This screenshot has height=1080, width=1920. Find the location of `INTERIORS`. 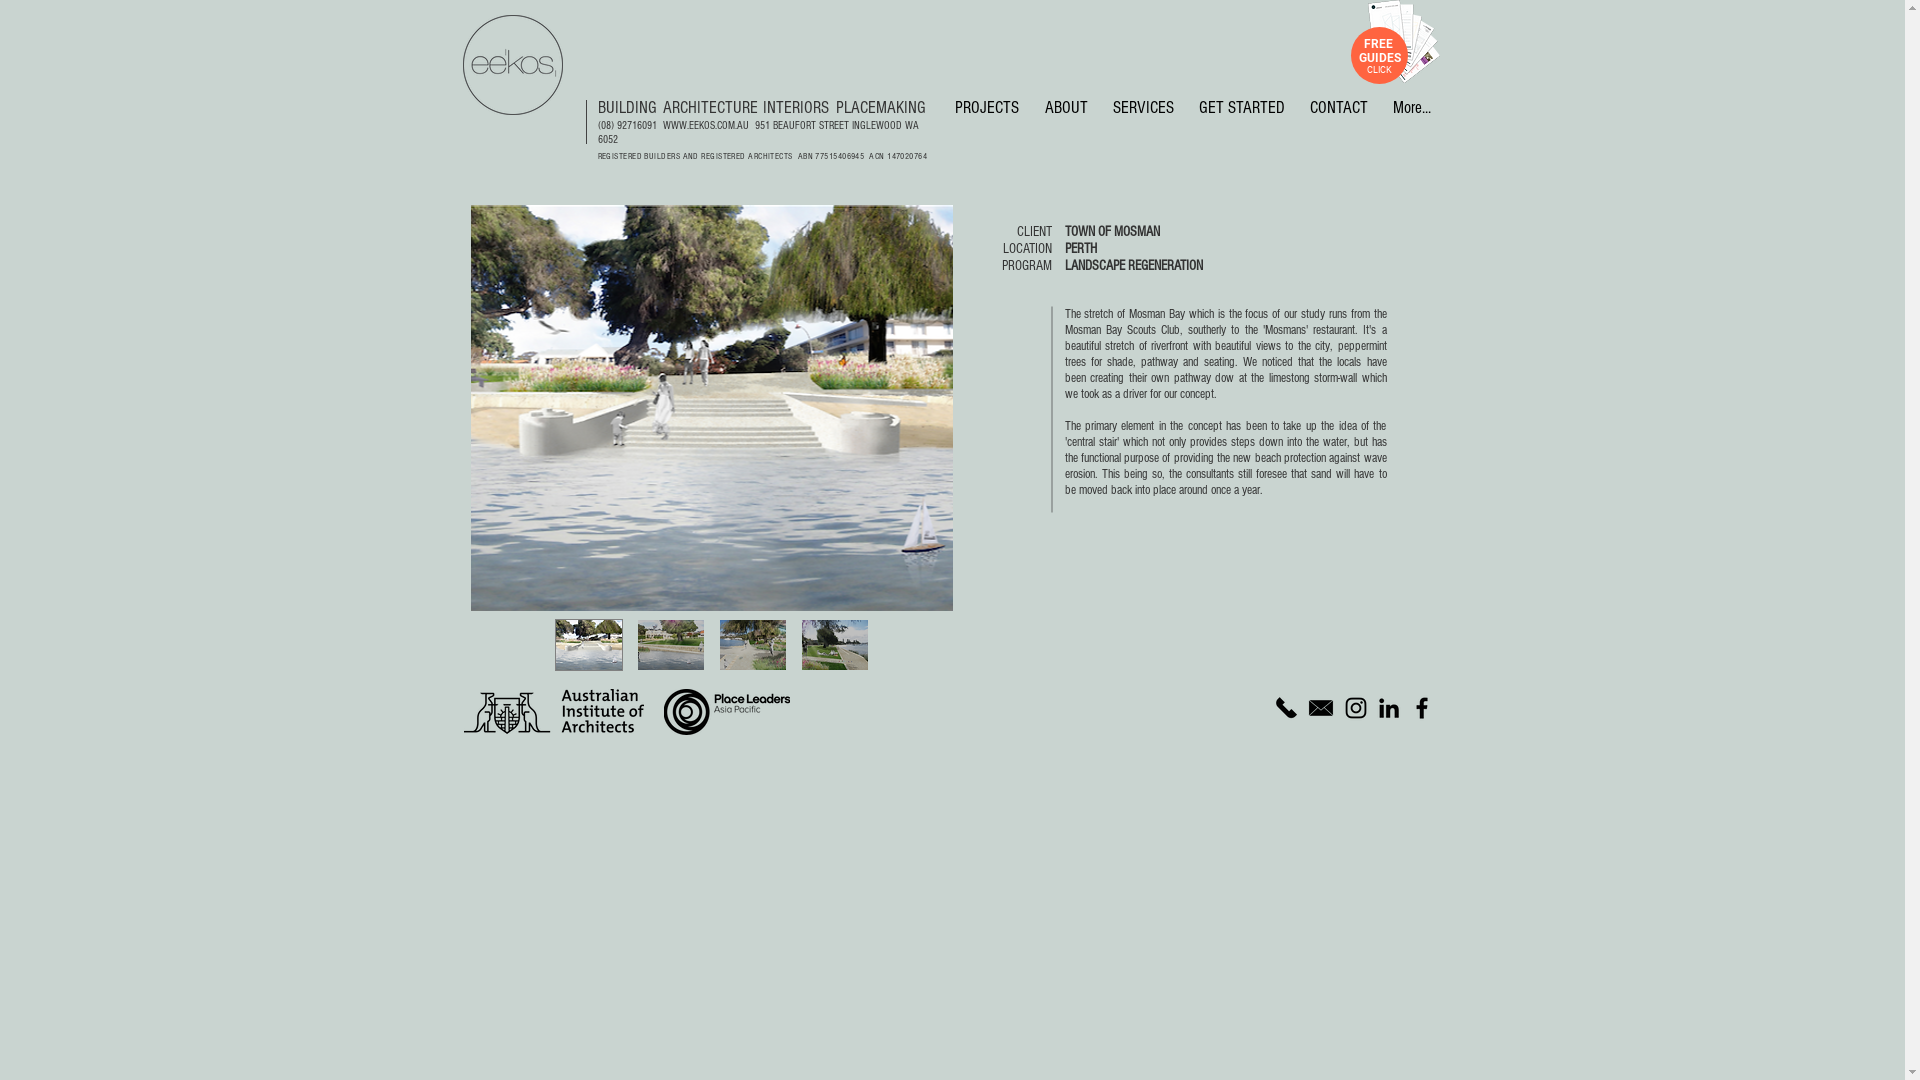

INTERIORS is located at coordinates (795, 108).